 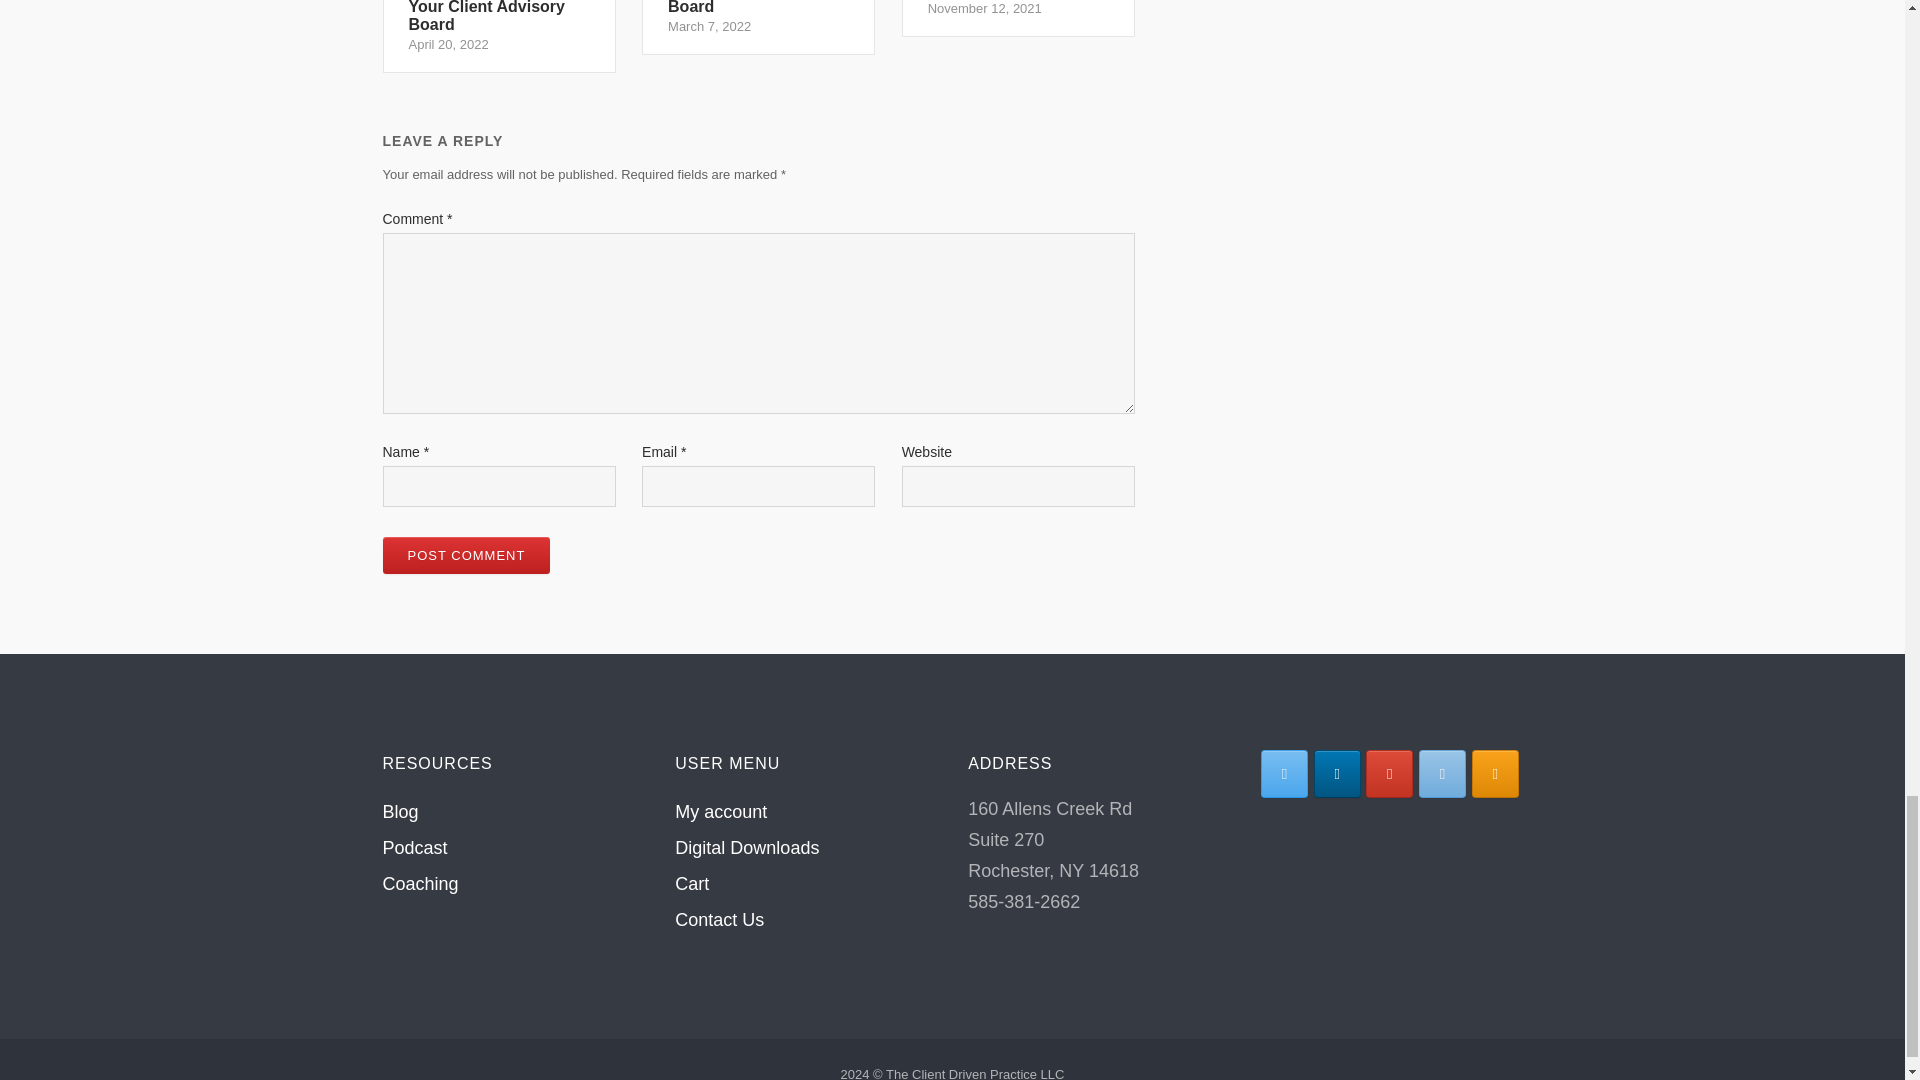 What do you see at coordinates (692, 884) in the screenshot?
I see `The Client Driven Practice LLC on Envelope` at bounding box center [692, 884].